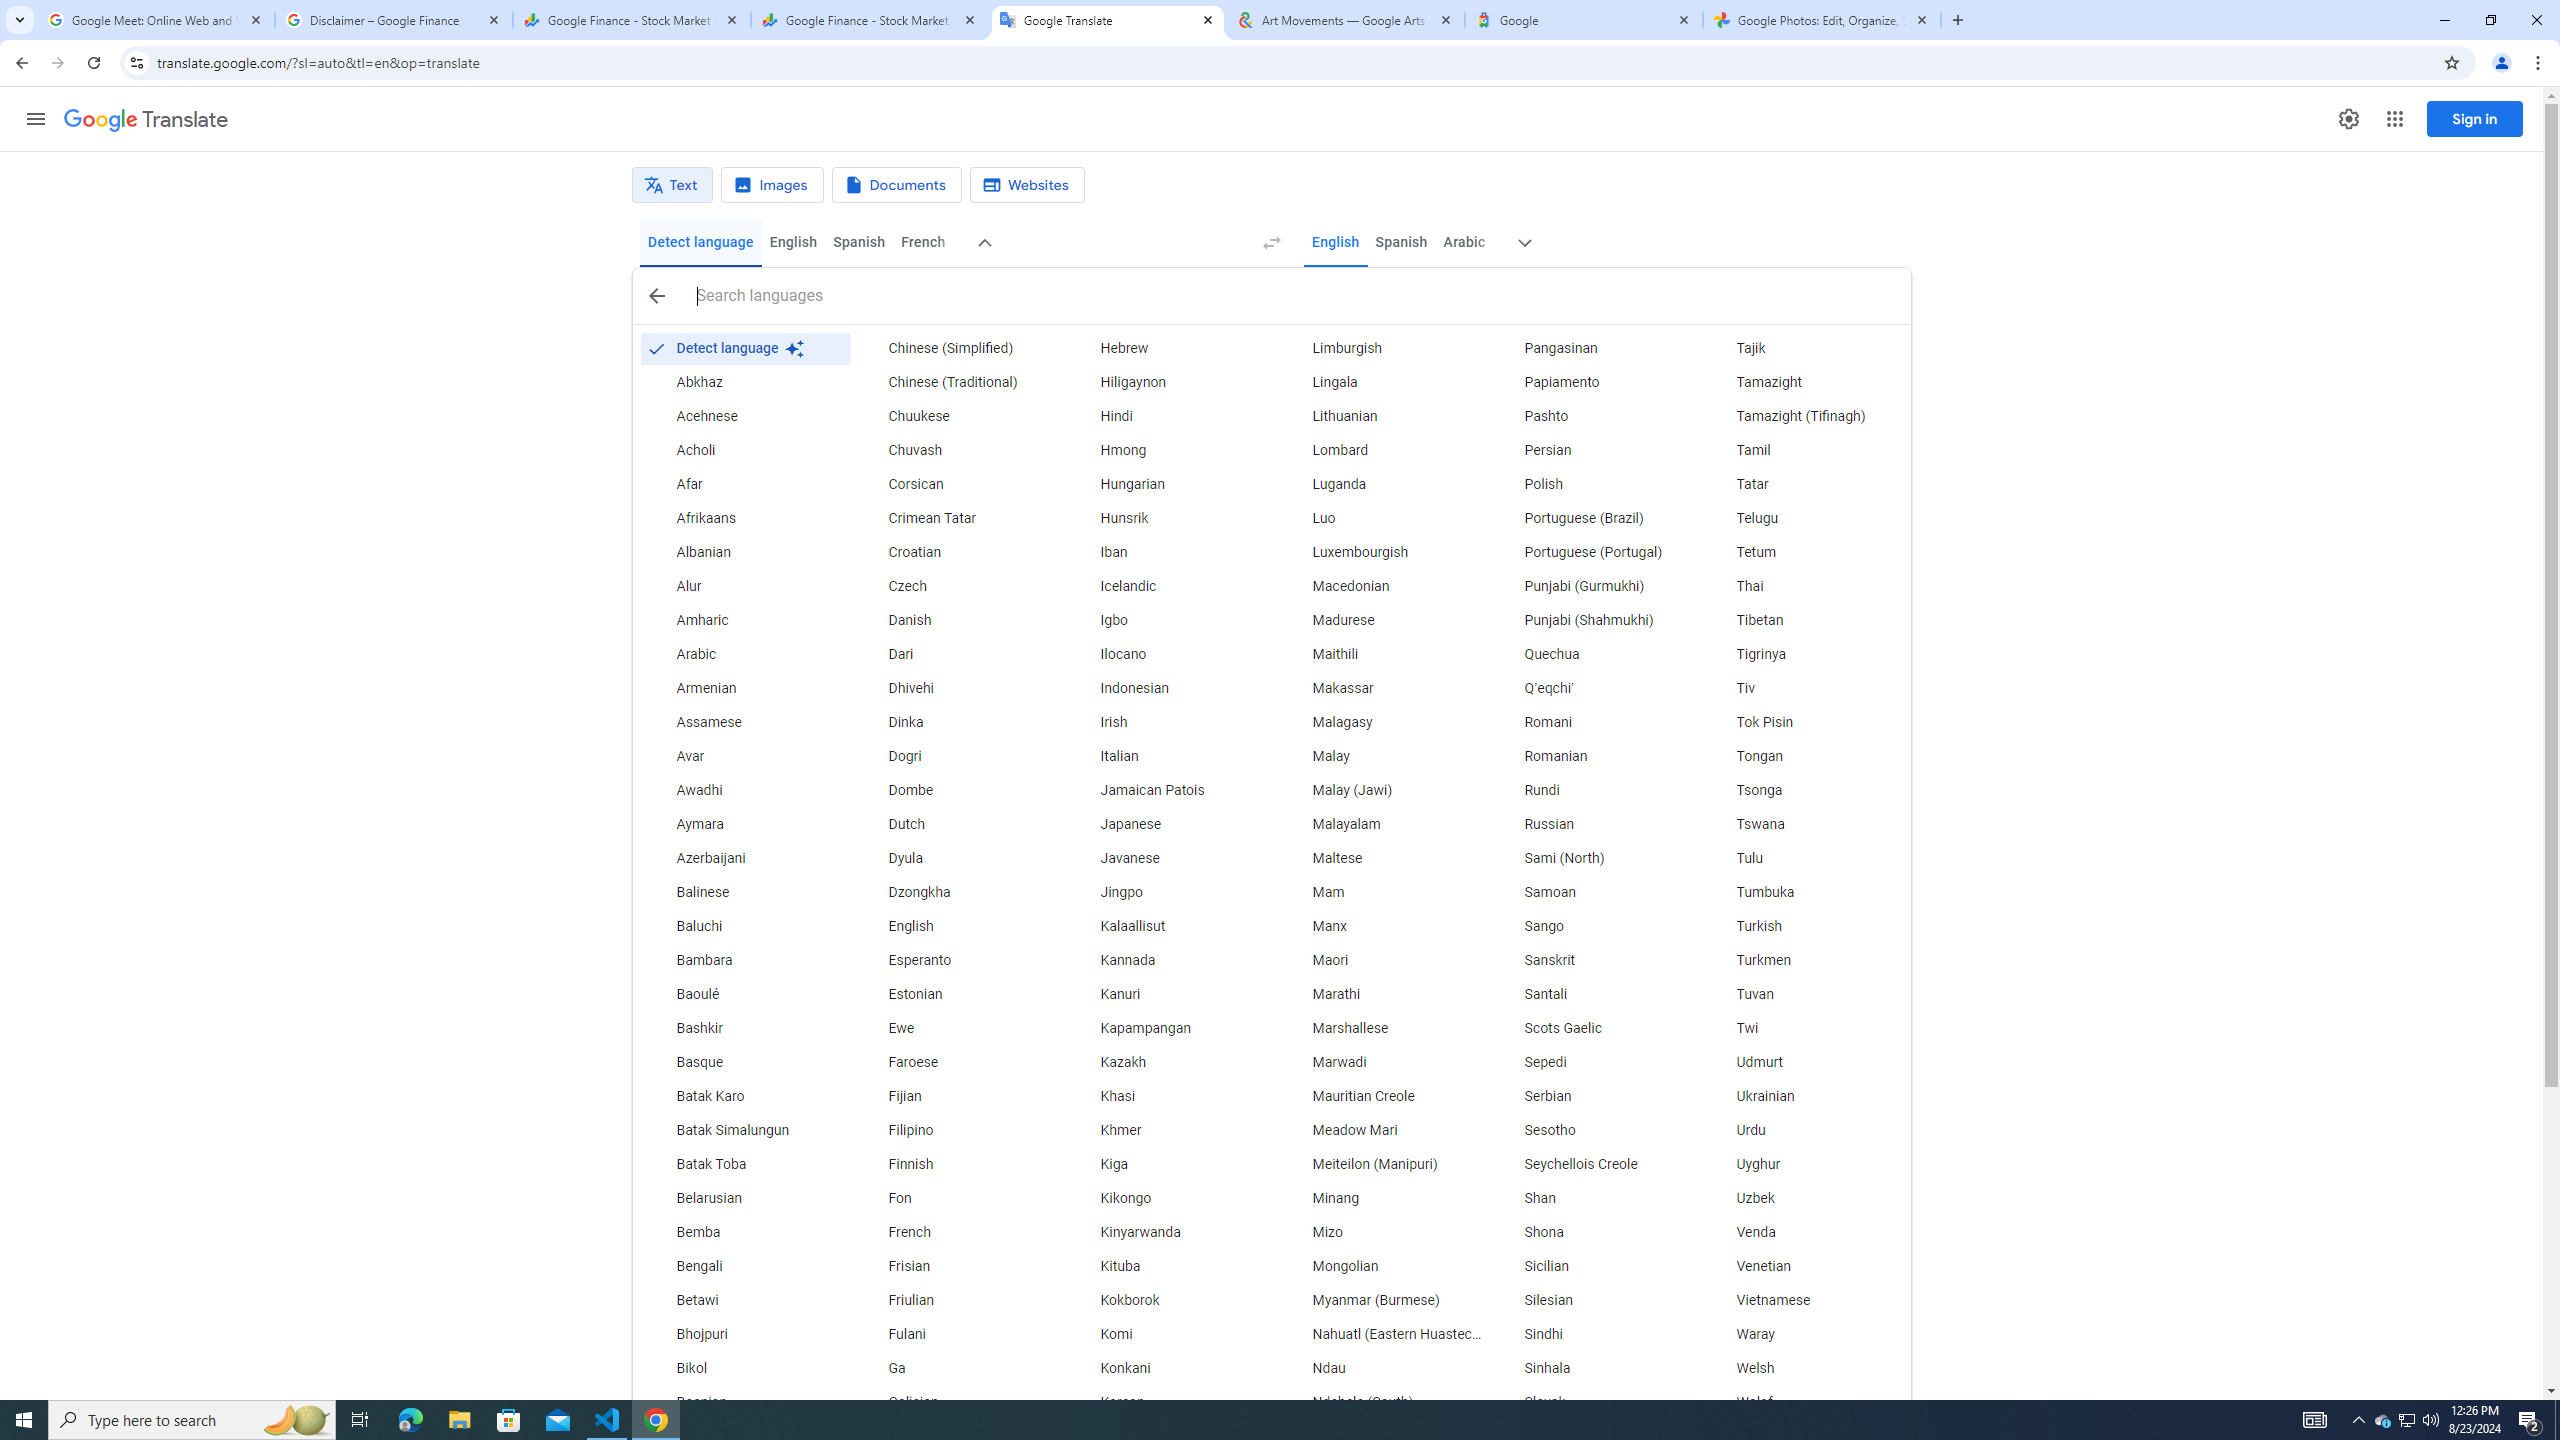  What do you see at coordinates (1804, 450) in the screenshot?
I see `Tamil` at bounding box center [1804, 450].